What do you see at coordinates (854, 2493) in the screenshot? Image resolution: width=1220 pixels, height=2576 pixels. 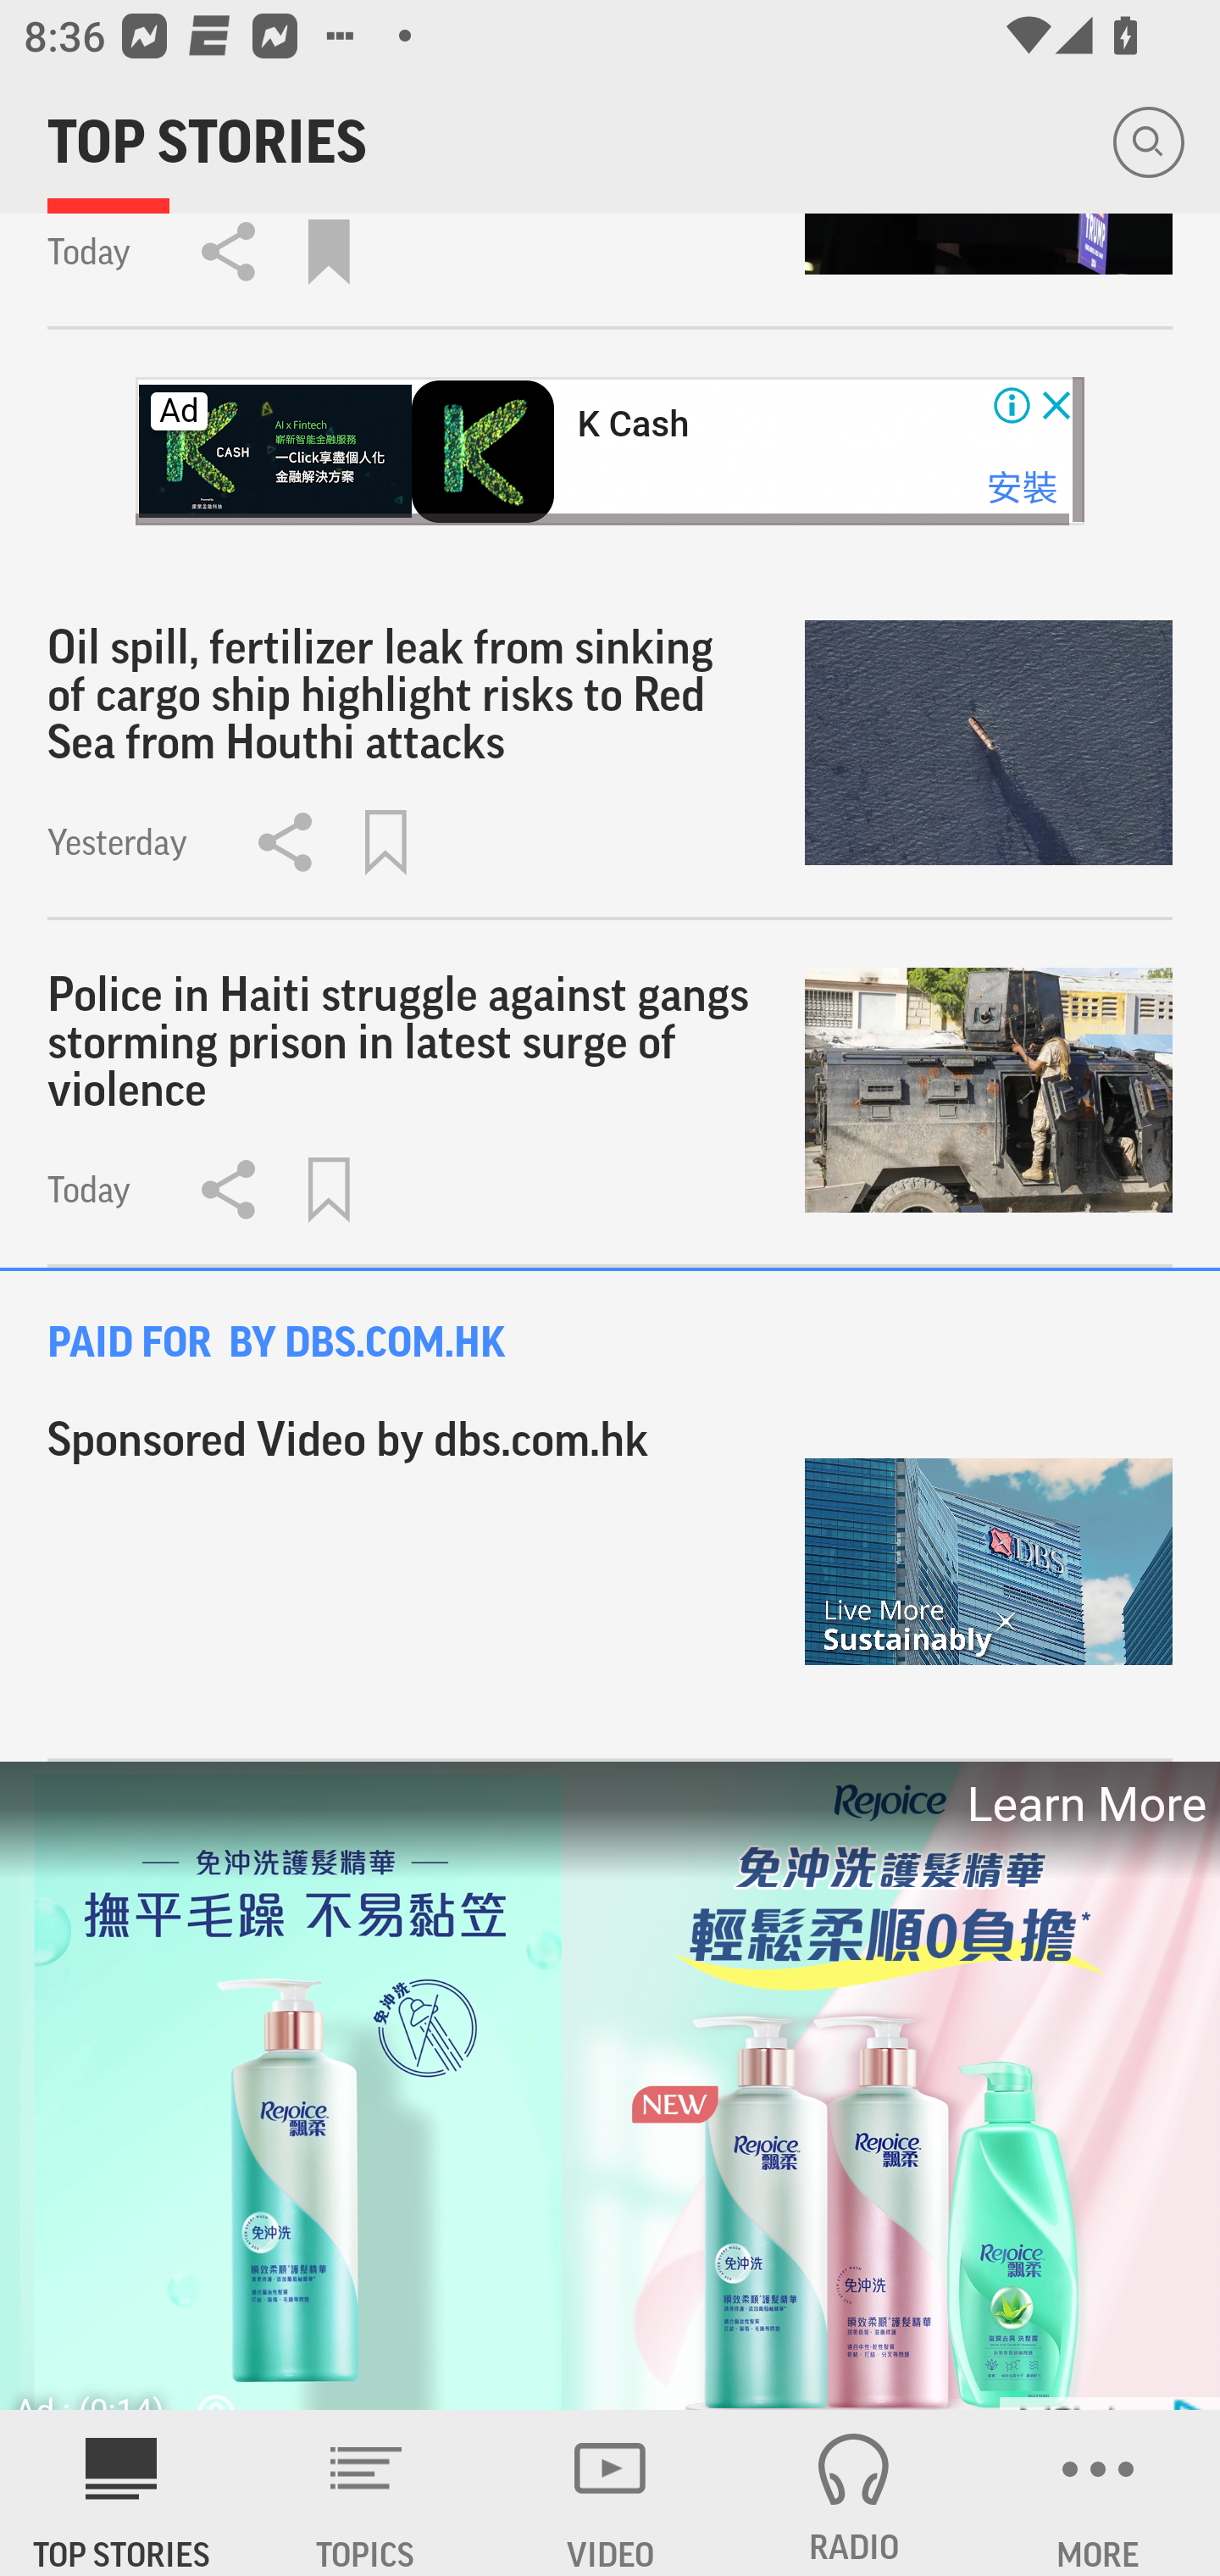 I see `RADIO` at bounding box center [854, 2493].